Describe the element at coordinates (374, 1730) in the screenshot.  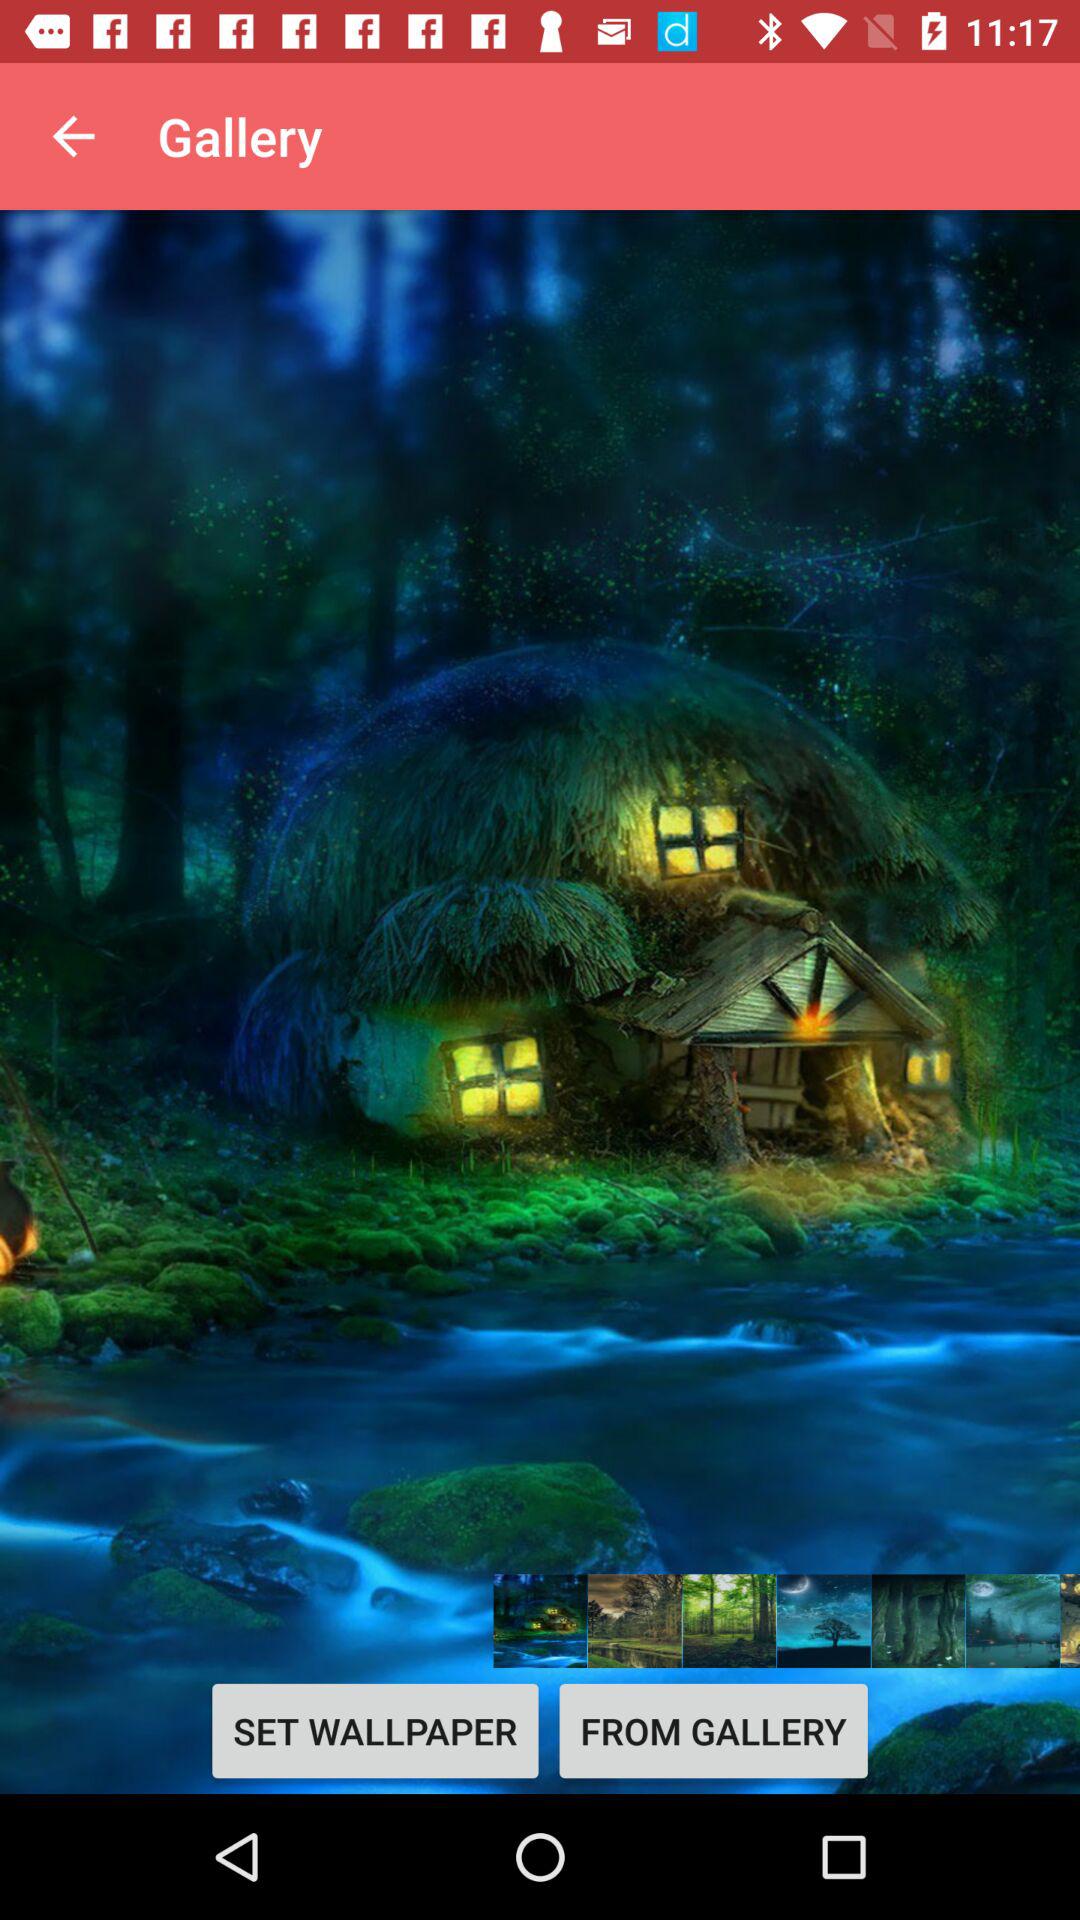
I see `press icon next to from gallery icon` at that location.